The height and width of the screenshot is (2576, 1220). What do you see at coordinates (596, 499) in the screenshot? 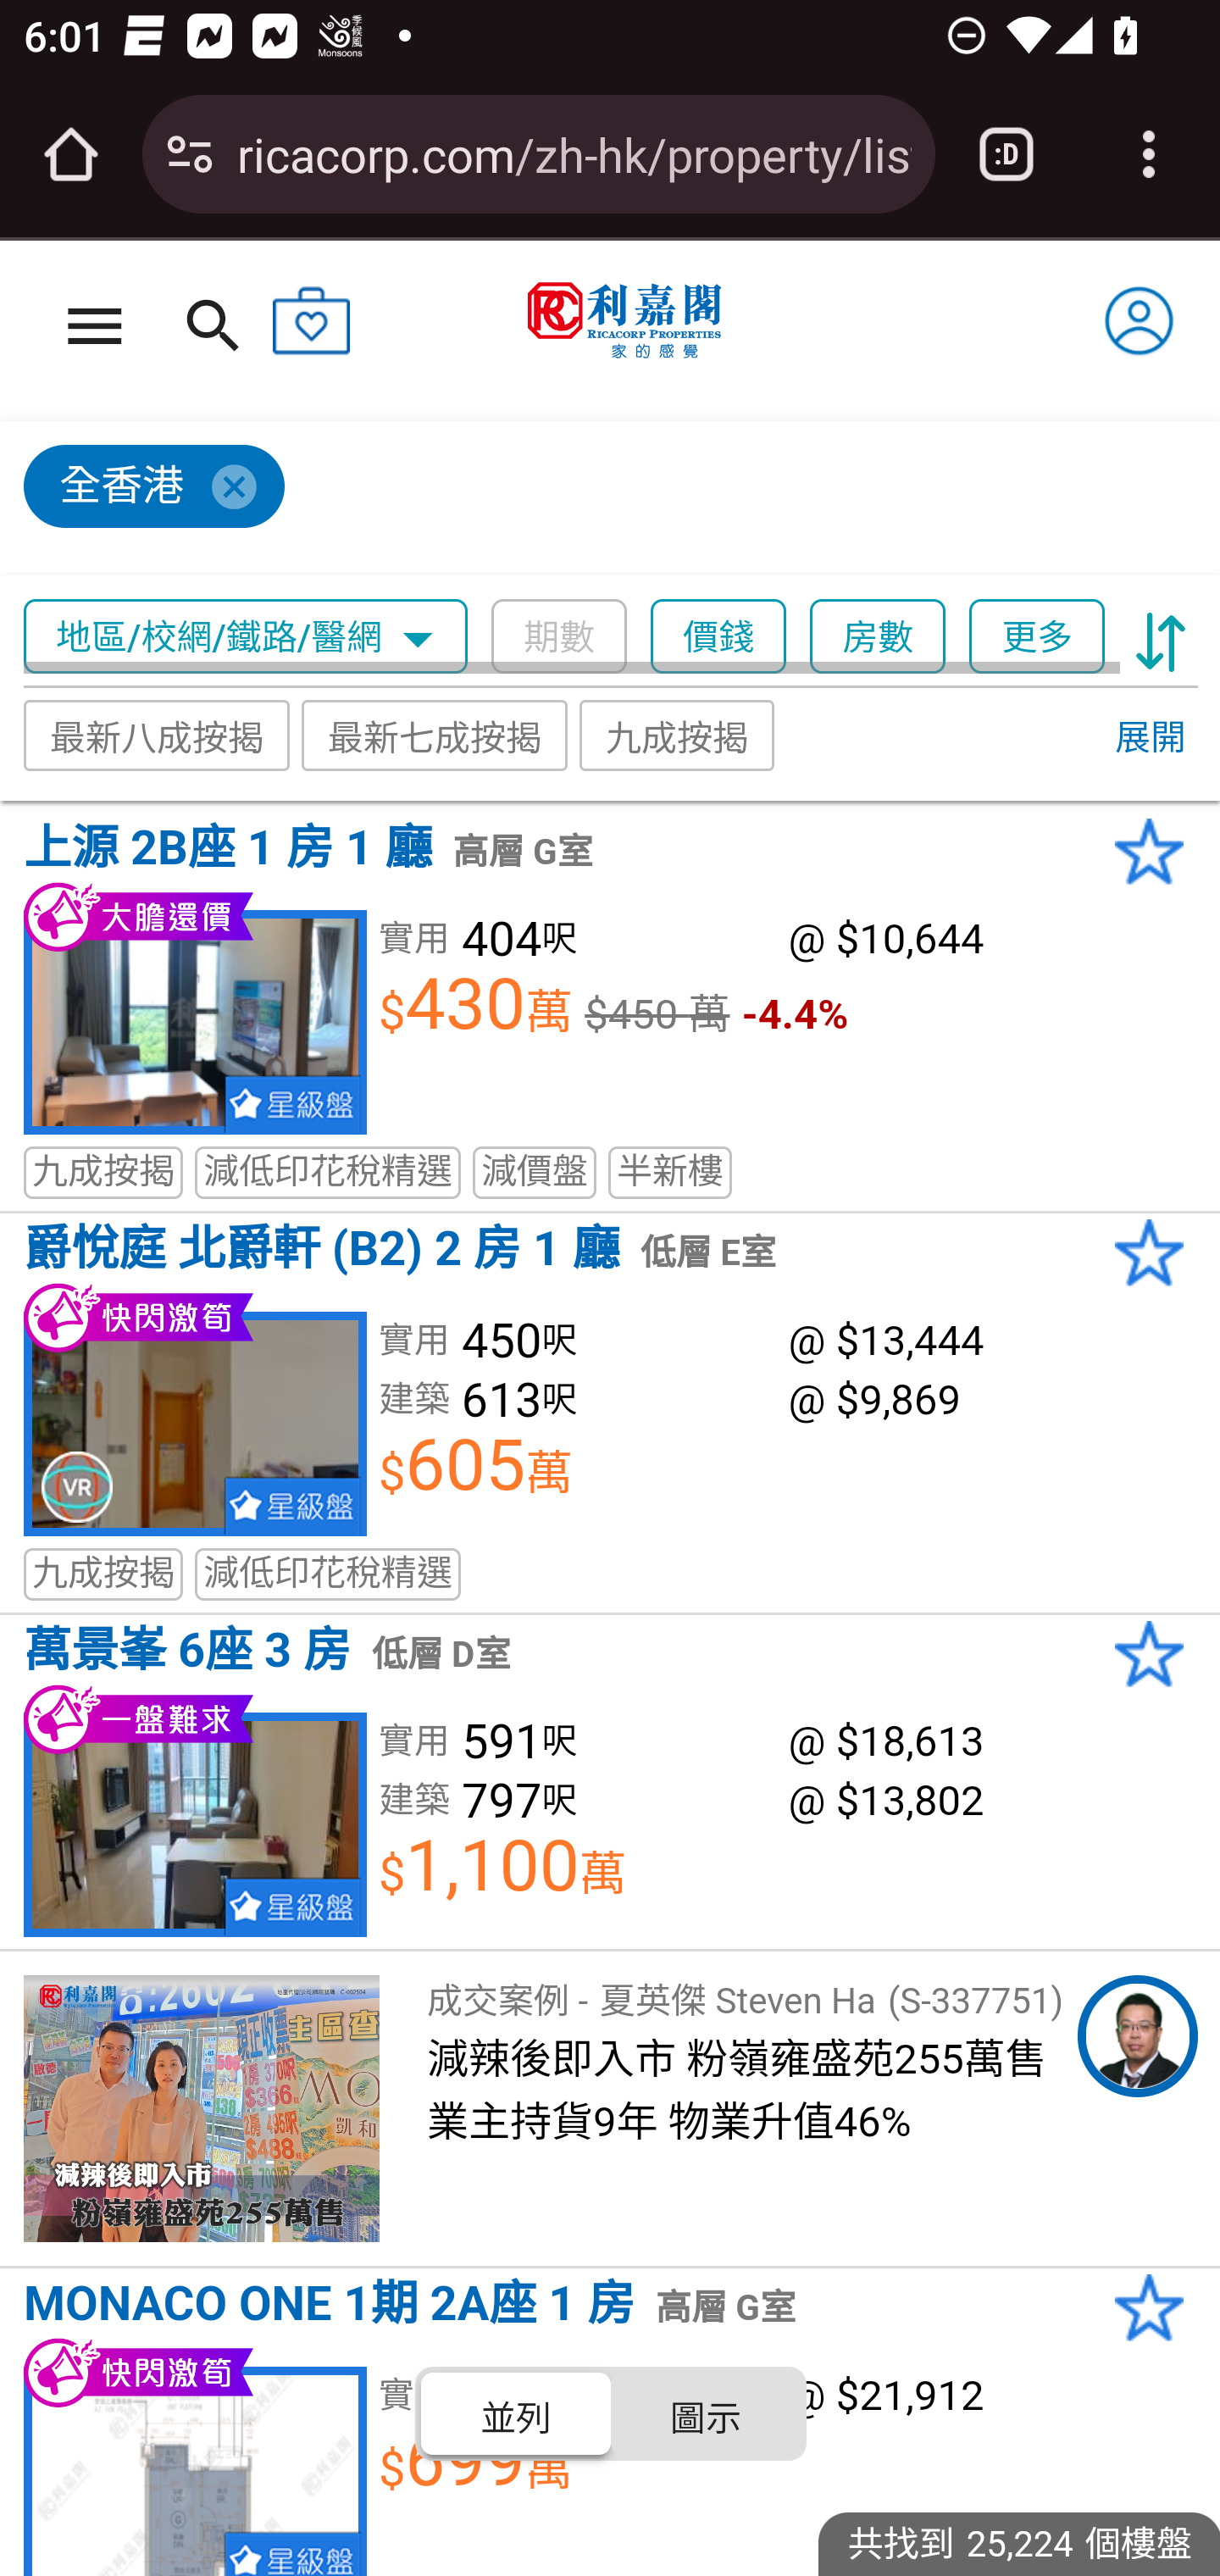
I see `全香港` at bounding box center [596, 499].